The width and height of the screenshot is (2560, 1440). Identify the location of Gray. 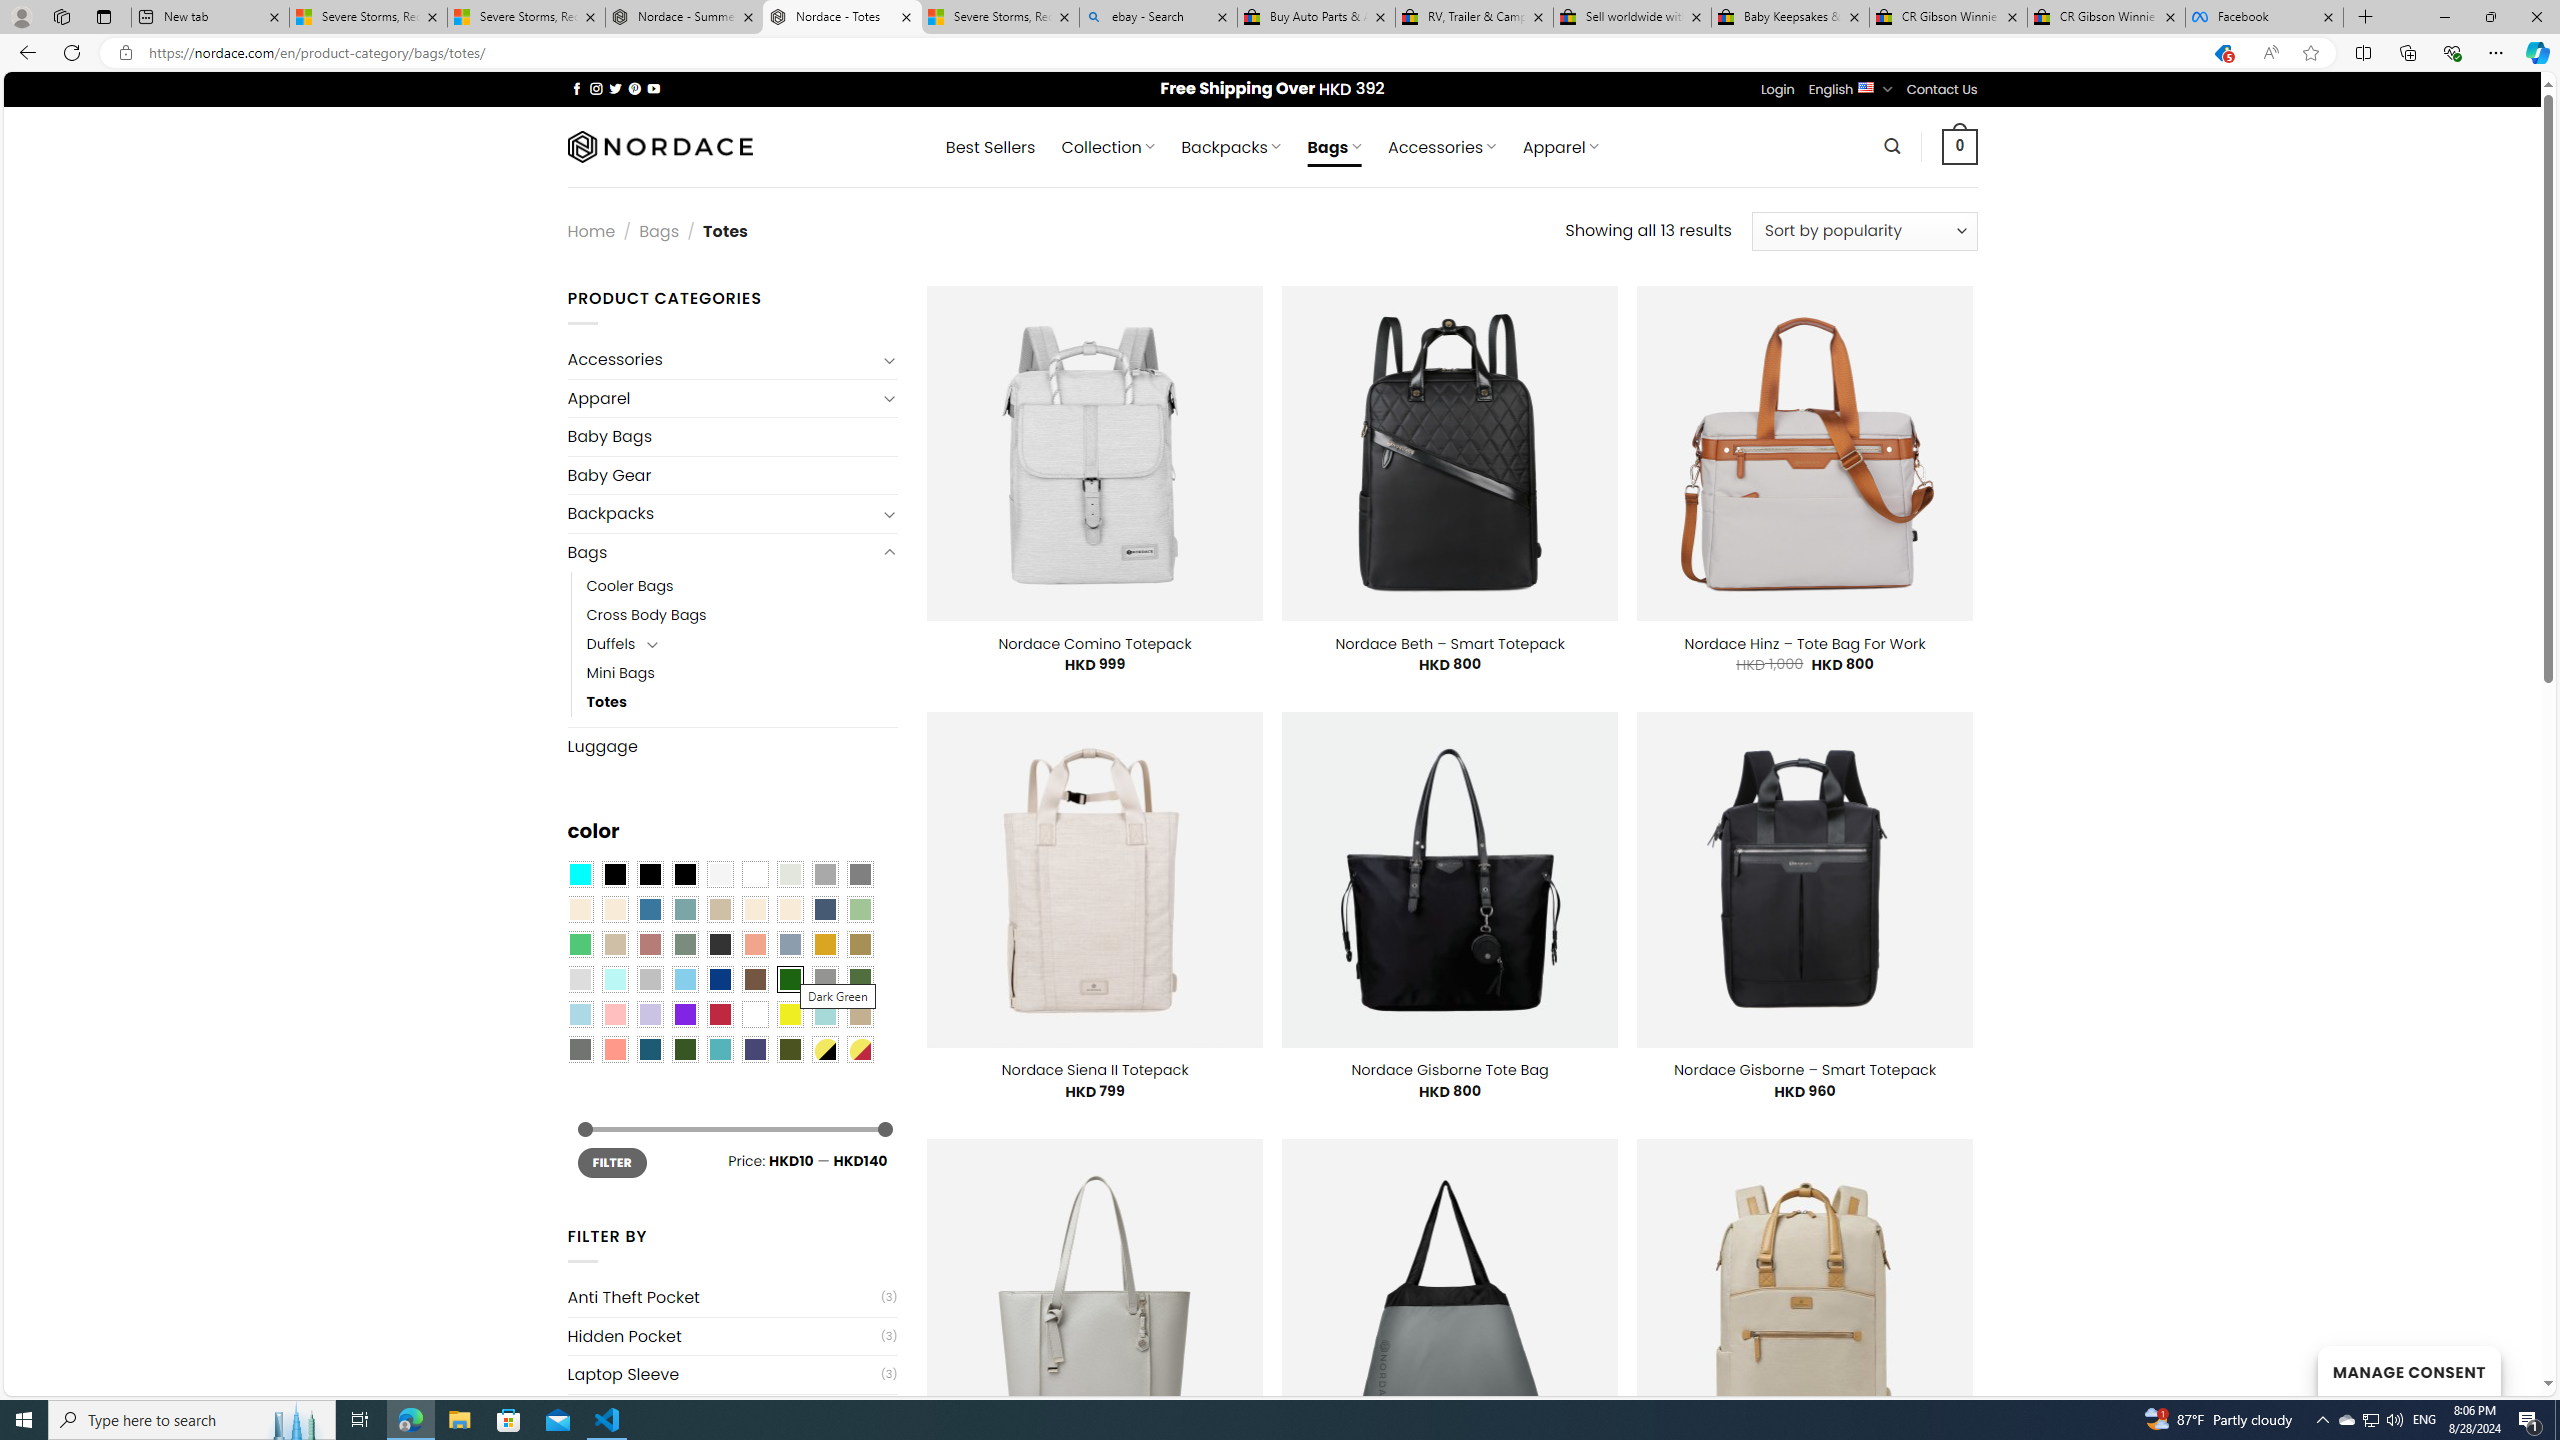
(824, 980).